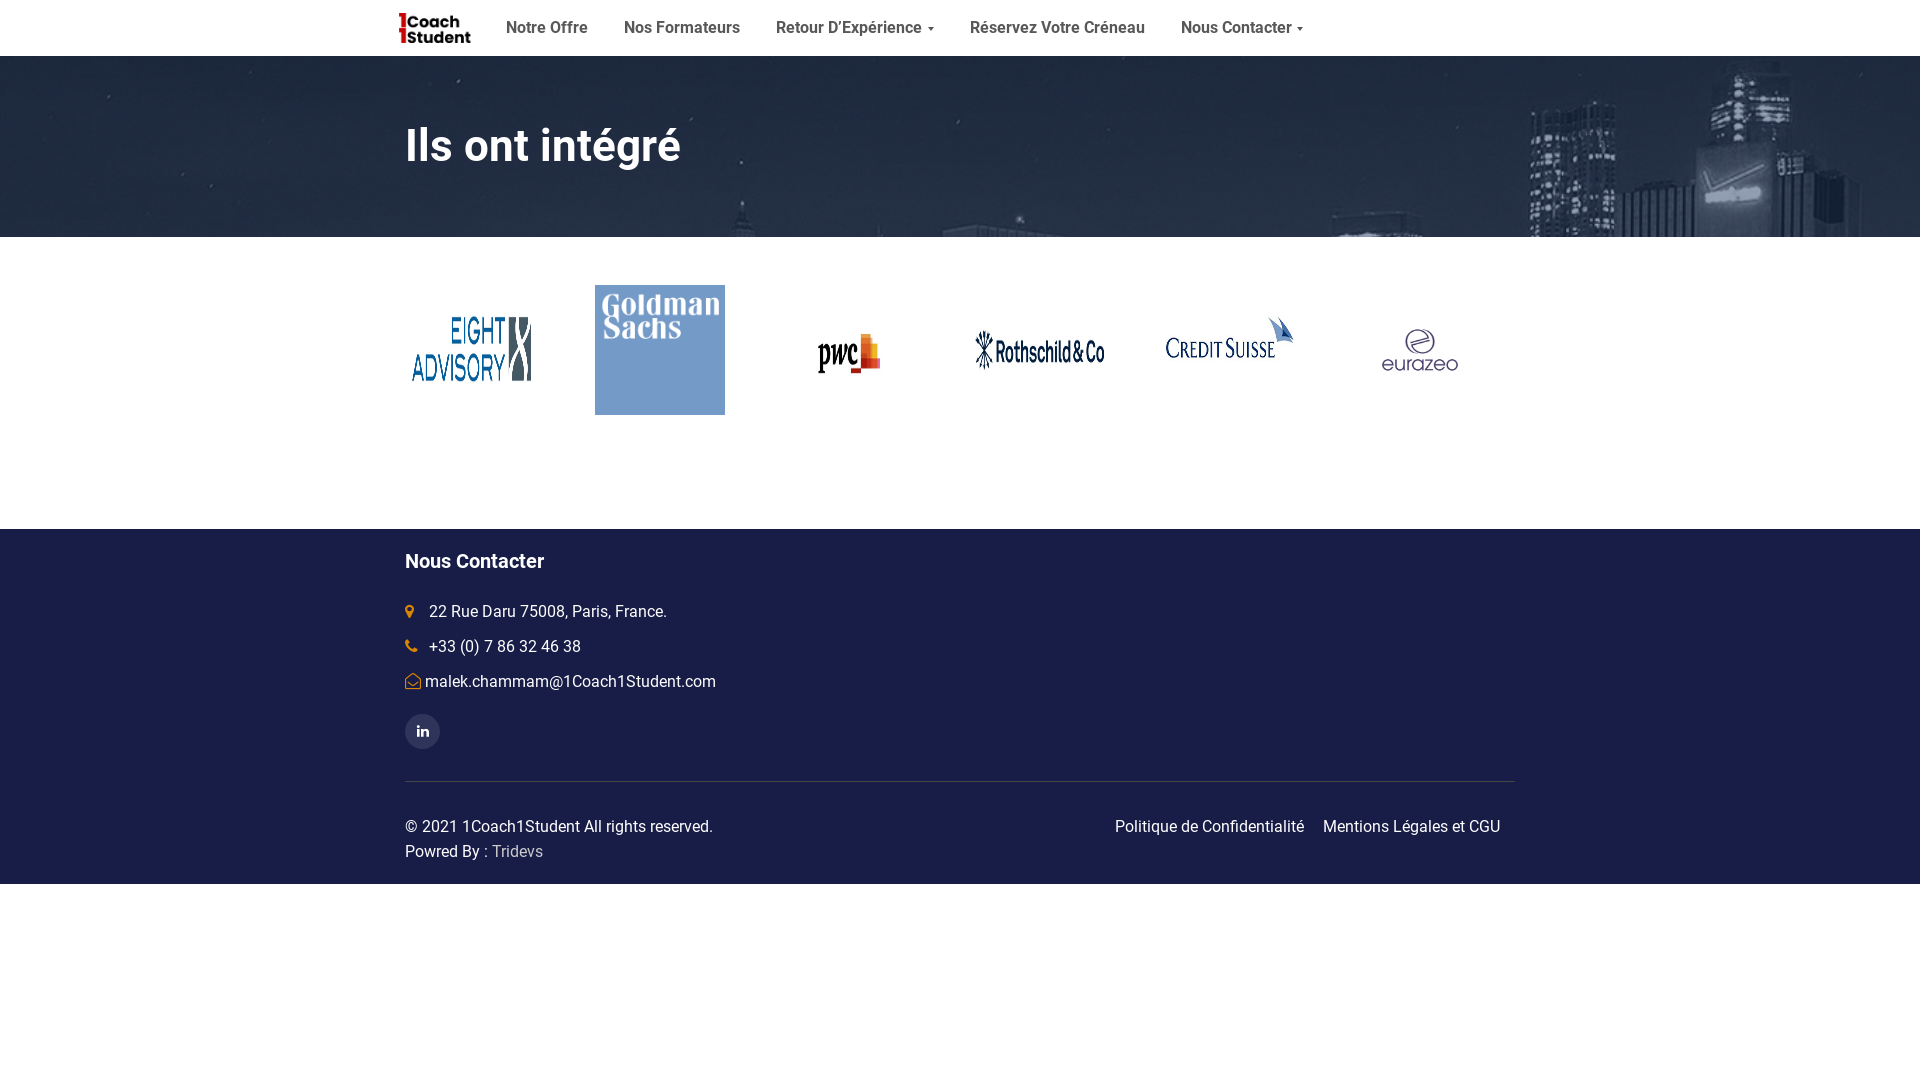 The height and width of the screenshot is (1080, 1920). I want to click on PwC, so click(850, 350).